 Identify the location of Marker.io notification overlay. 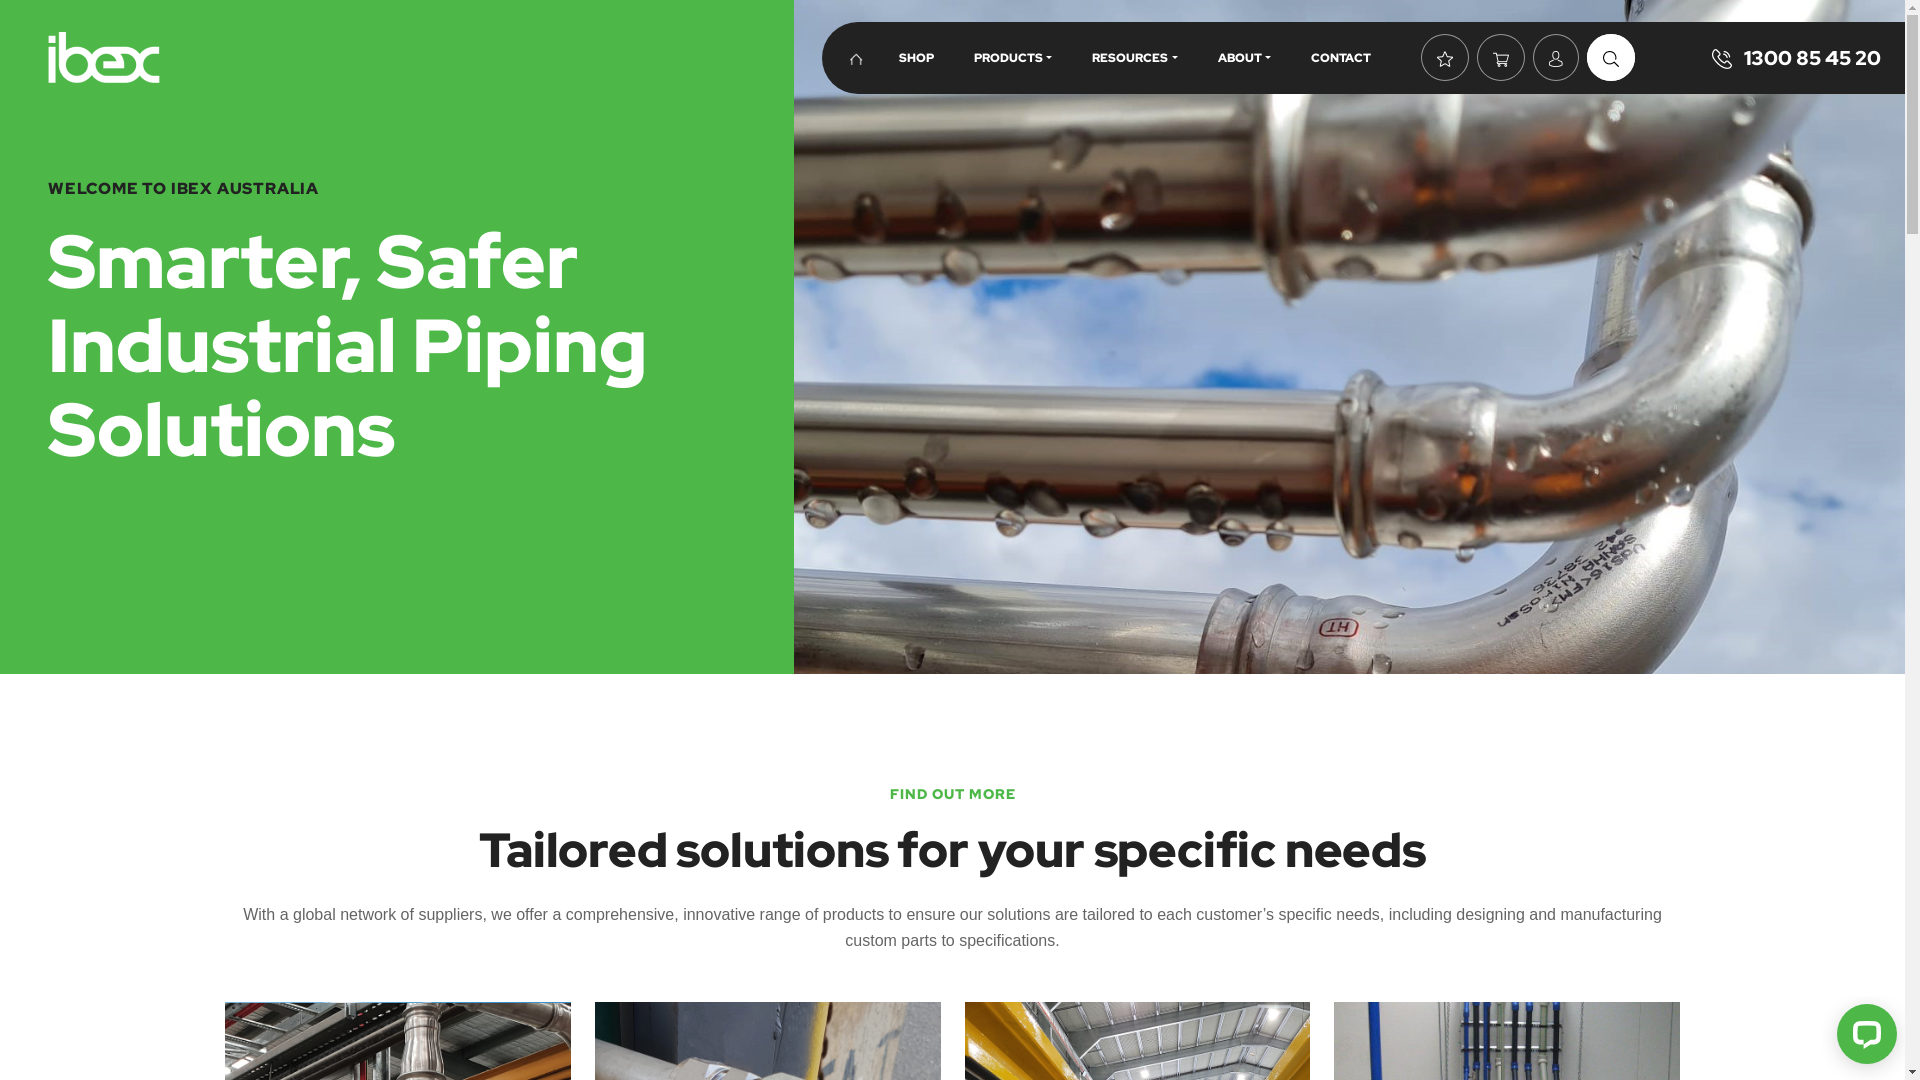
(1505, 400).